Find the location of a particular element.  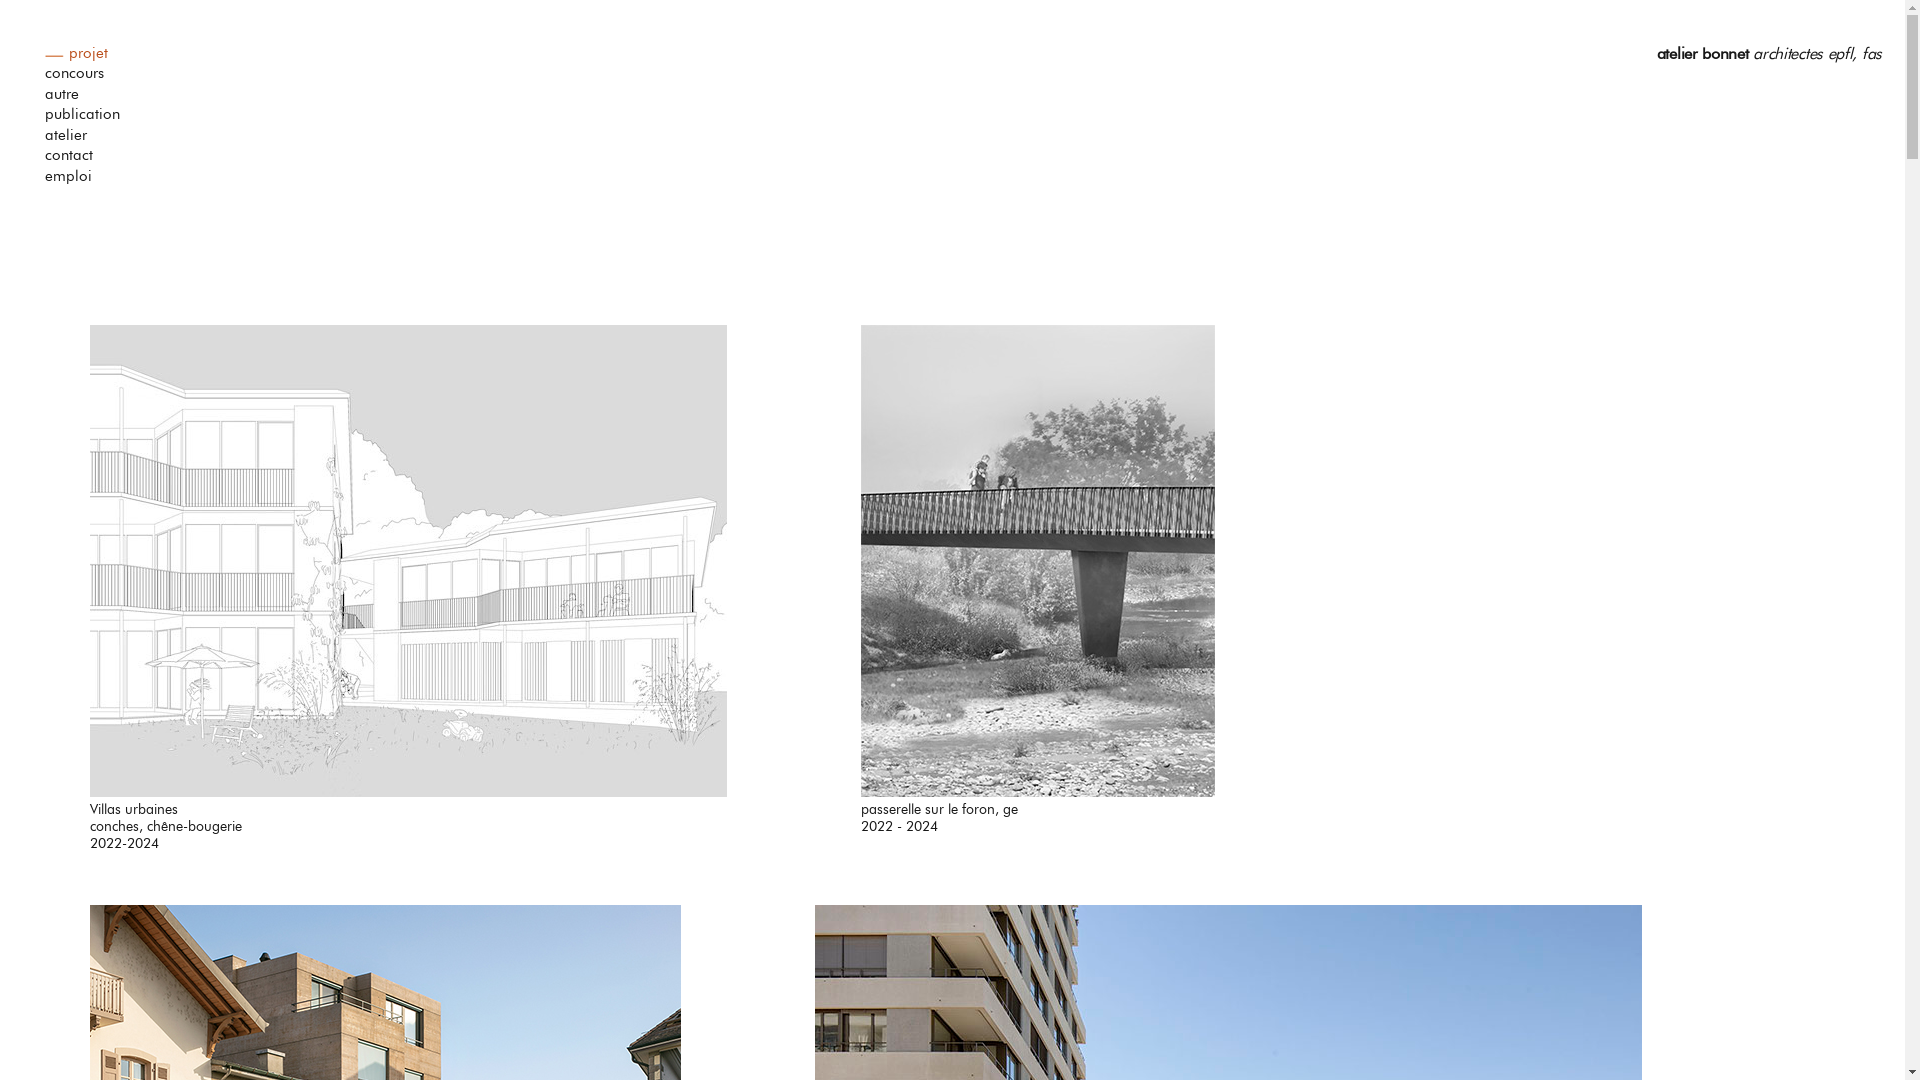

atelier bonnet is located at coordinates (1703, 54).